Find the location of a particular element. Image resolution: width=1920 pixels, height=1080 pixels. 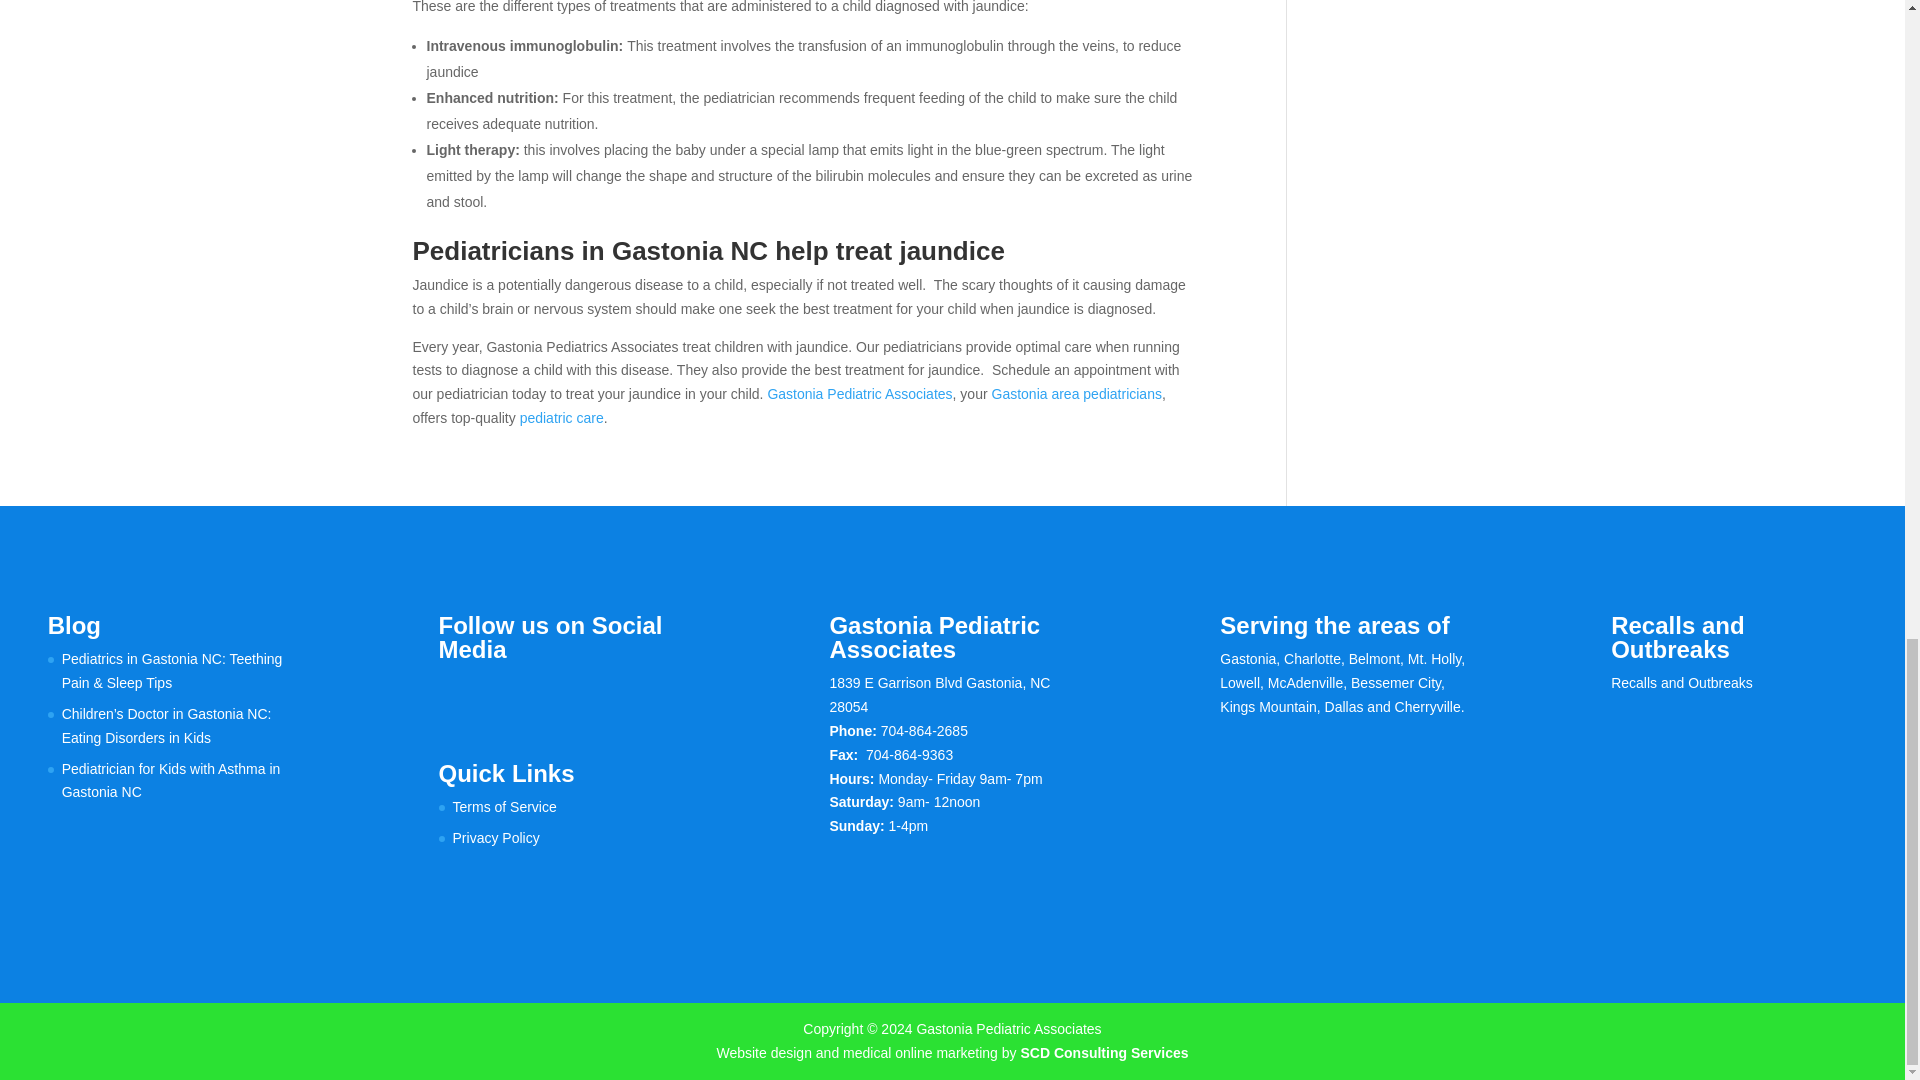

Gastonia area pediatricians is located at coordinates (1076, 393).